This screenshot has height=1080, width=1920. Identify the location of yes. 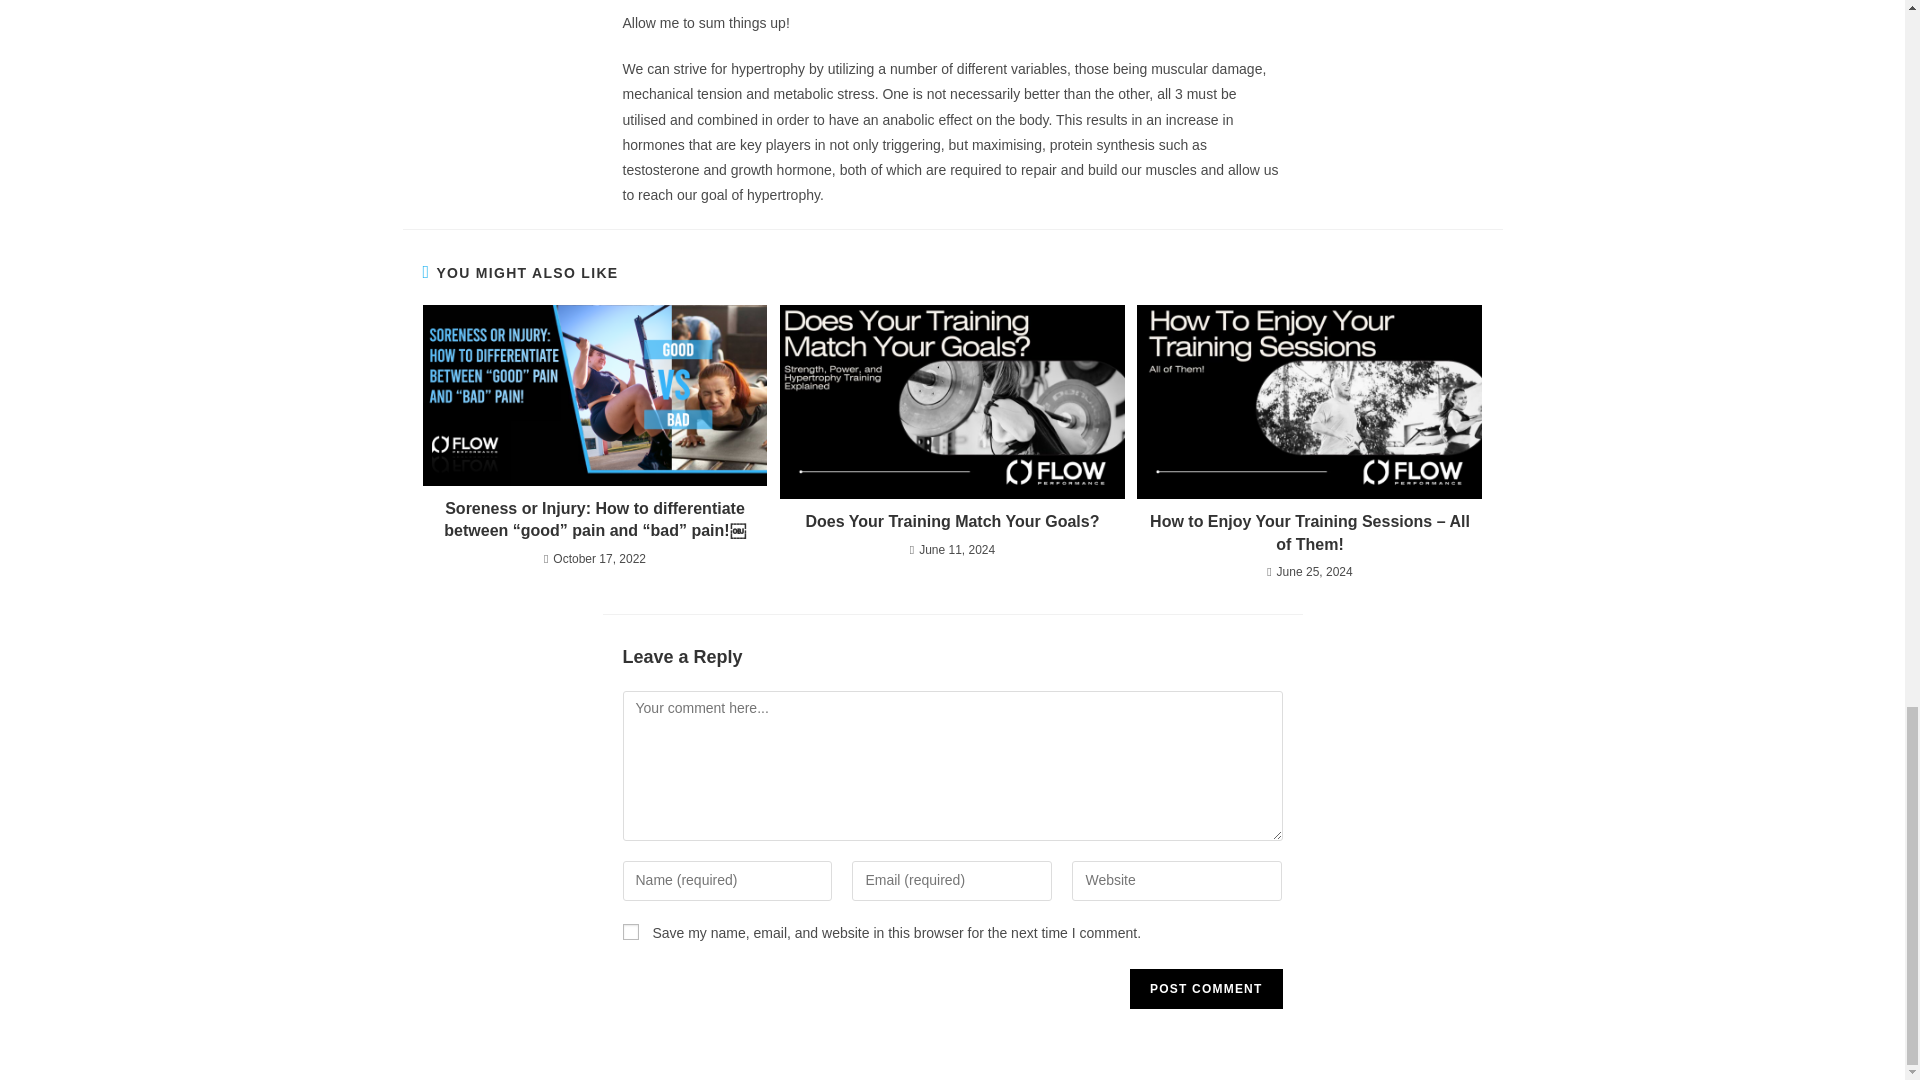
(630, 932).